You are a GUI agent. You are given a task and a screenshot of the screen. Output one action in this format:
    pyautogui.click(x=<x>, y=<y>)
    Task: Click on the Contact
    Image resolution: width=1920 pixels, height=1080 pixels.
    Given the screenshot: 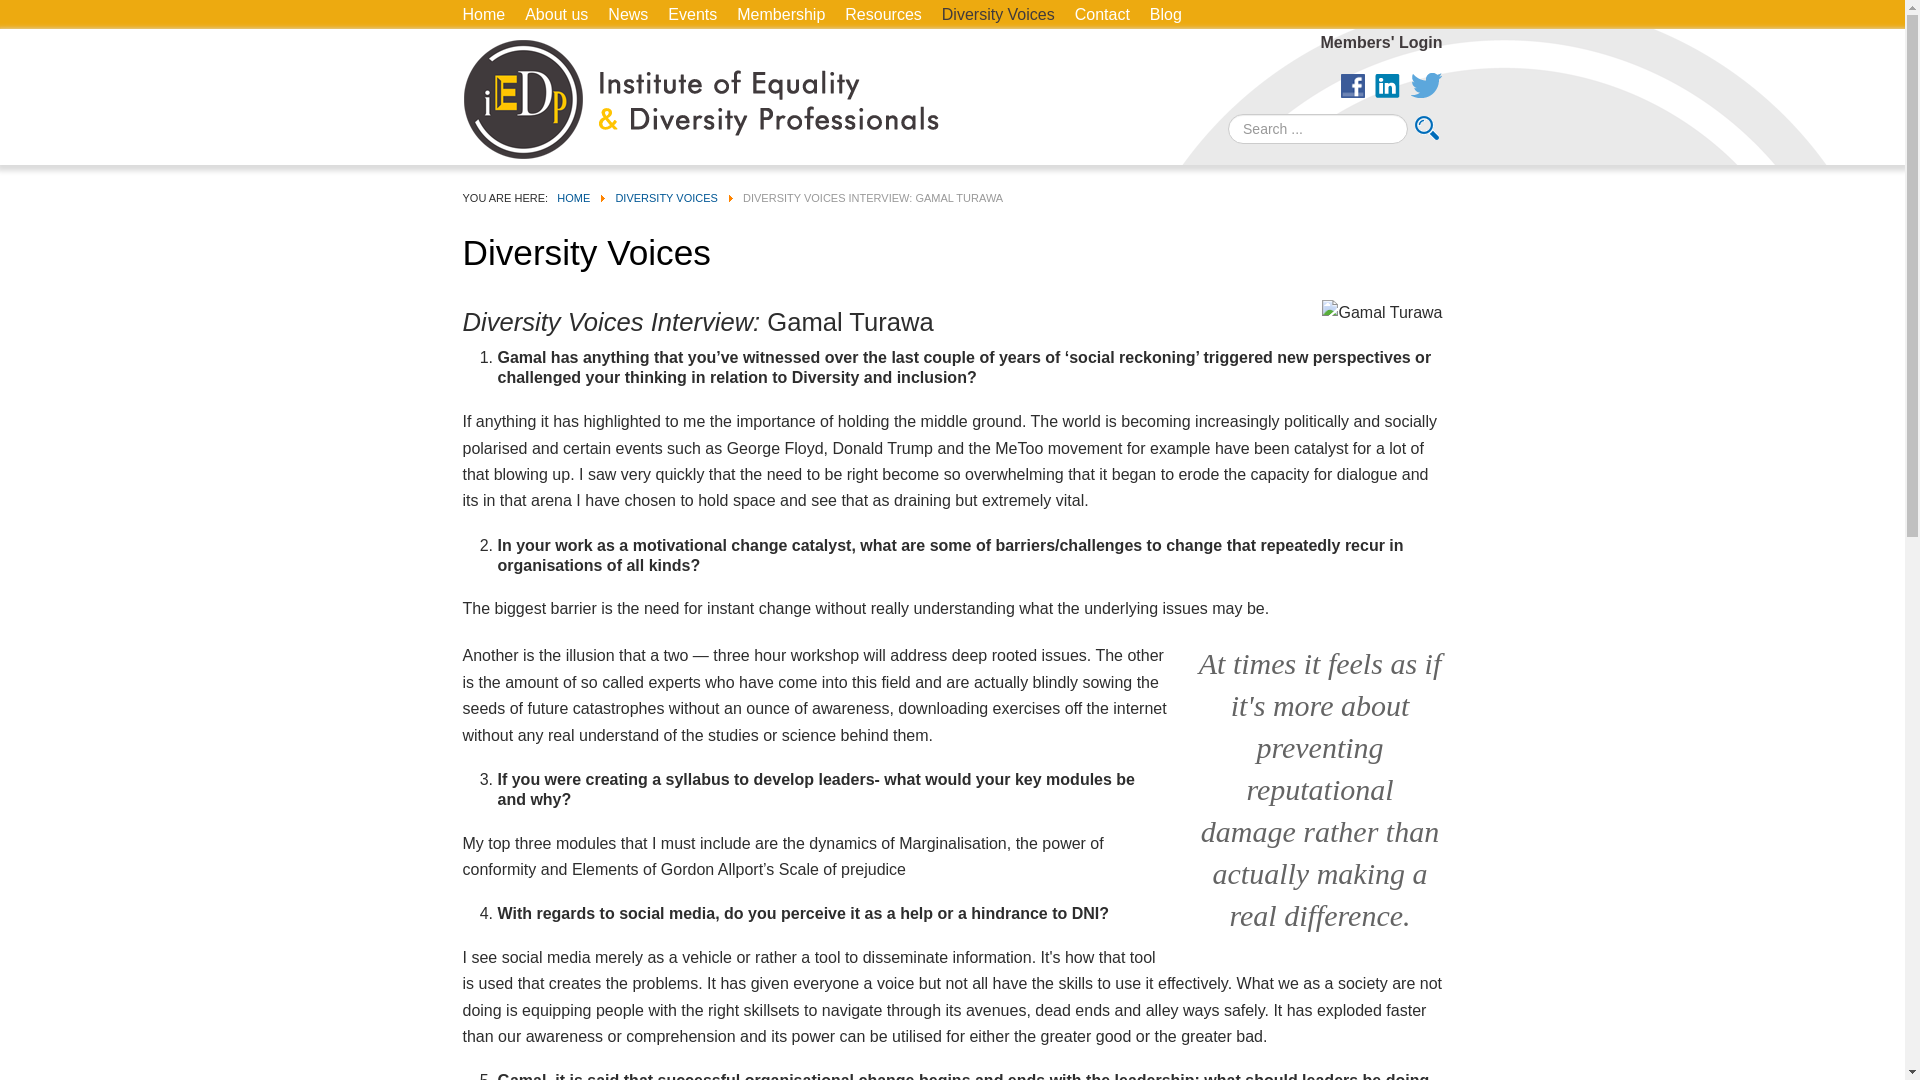 What is the action you would take?
    pyautogui.click(x=1102, y=14)
    